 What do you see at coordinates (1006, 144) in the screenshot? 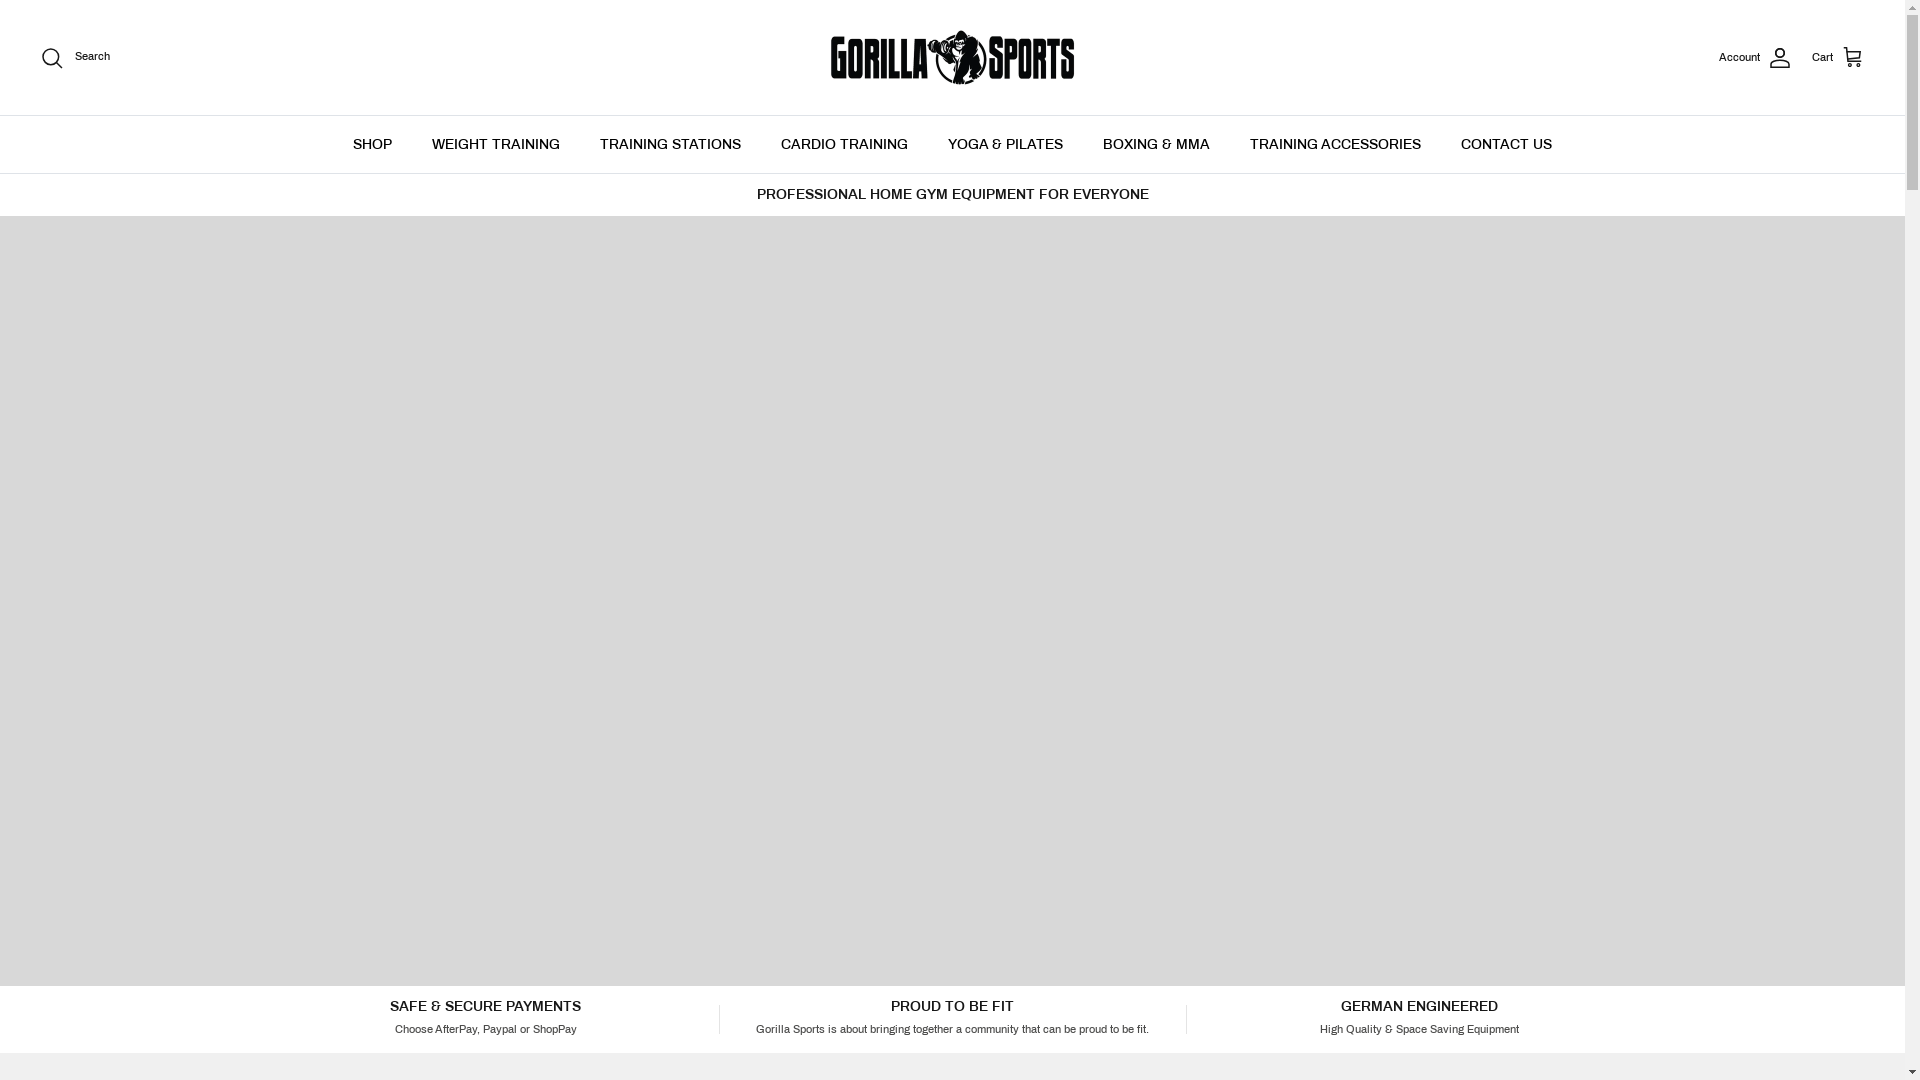
I see `YOGA & PILATES` at bounding box center [1006, 144].